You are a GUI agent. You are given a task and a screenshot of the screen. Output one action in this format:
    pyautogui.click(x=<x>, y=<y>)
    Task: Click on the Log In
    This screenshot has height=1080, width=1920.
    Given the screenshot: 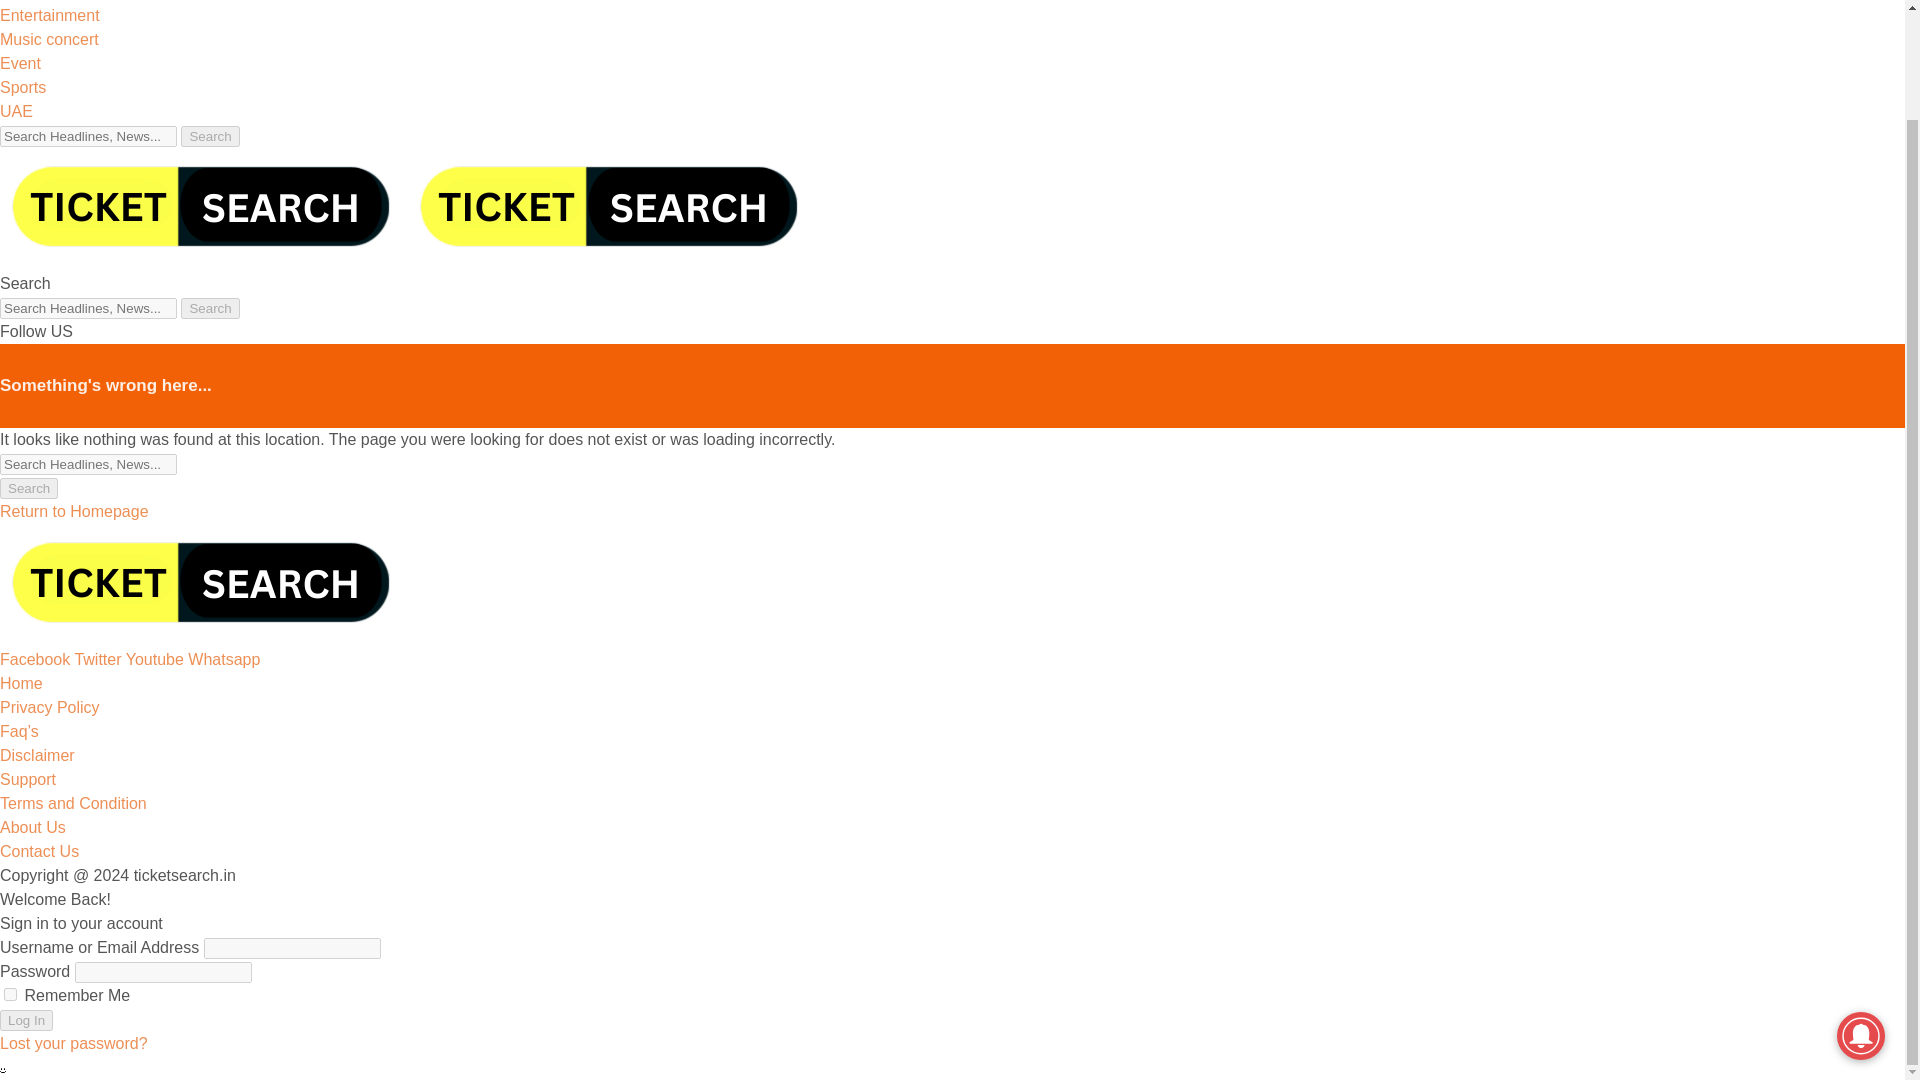 What is the action you would take?
    pyautogui.click(x=26, y=1020)
    